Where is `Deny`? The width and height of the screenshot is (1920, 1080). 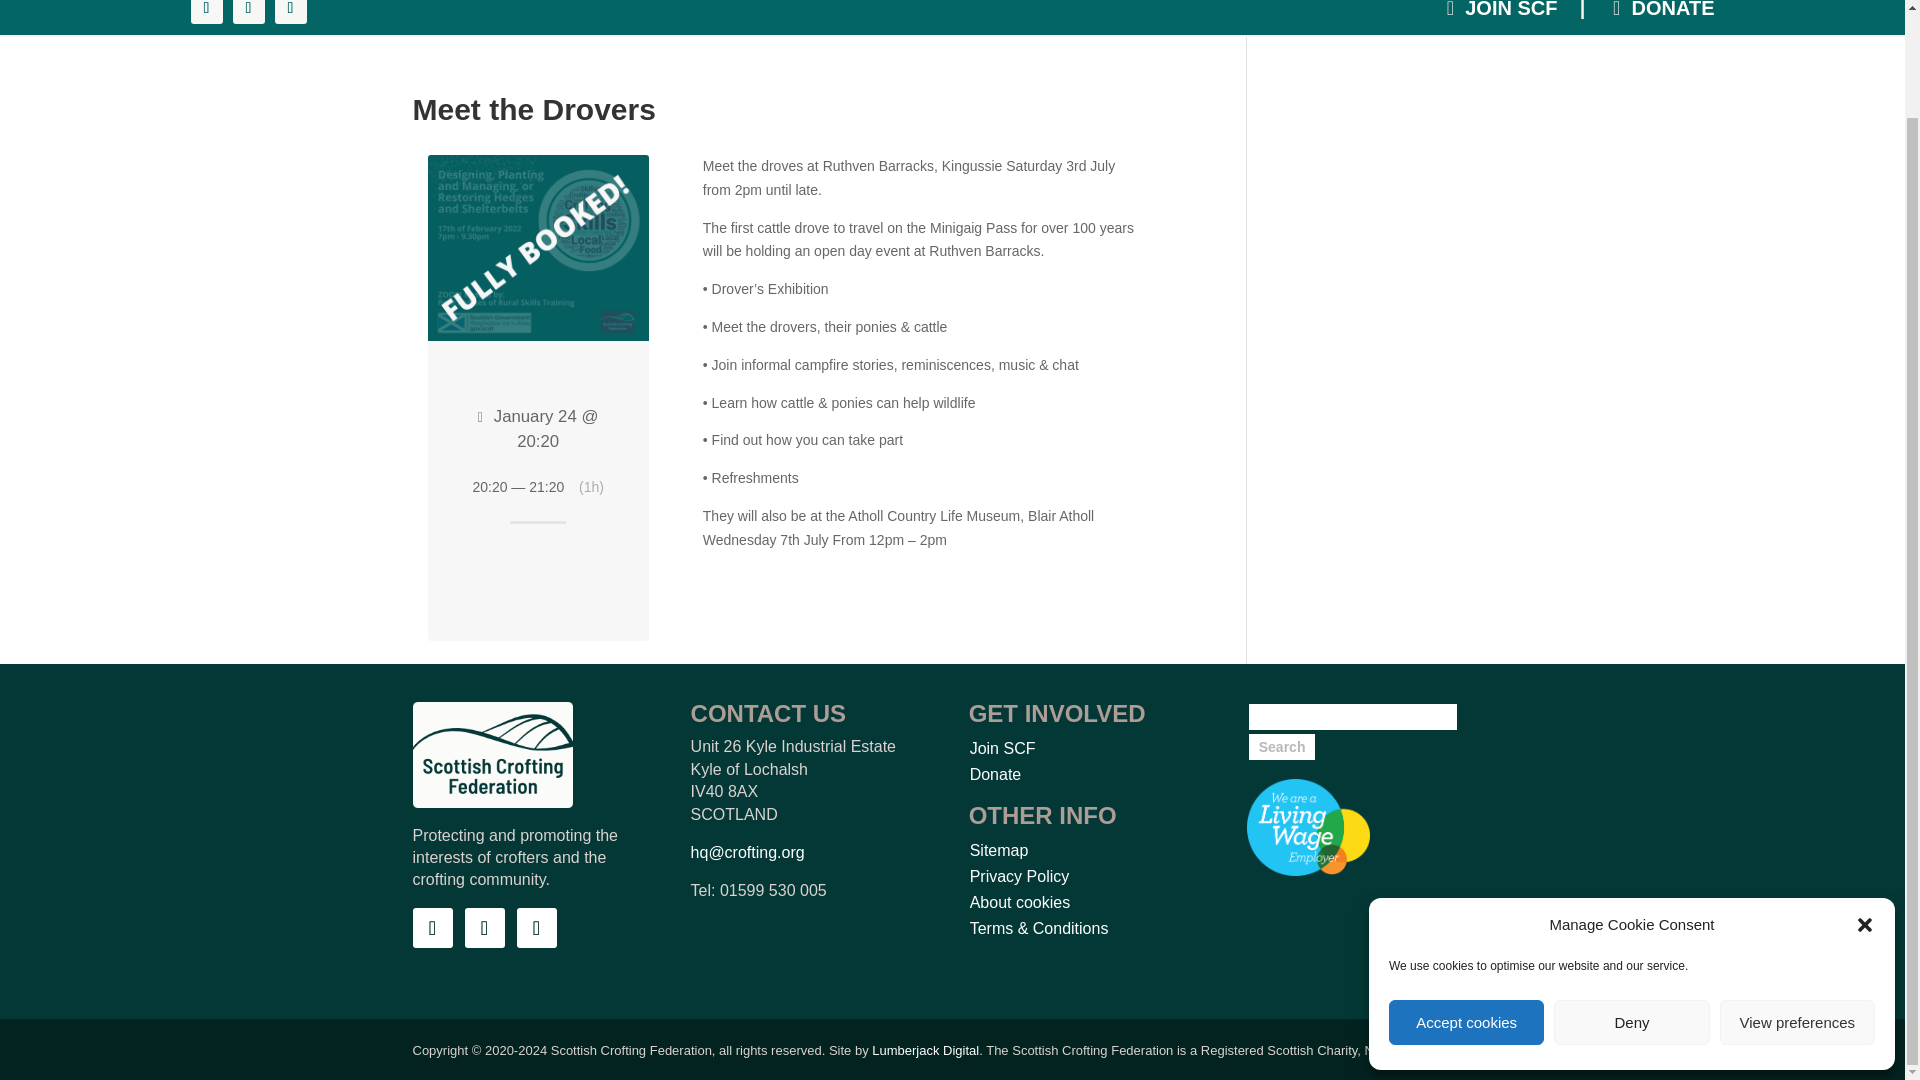
Deny is located at coordinates (1630, 904).